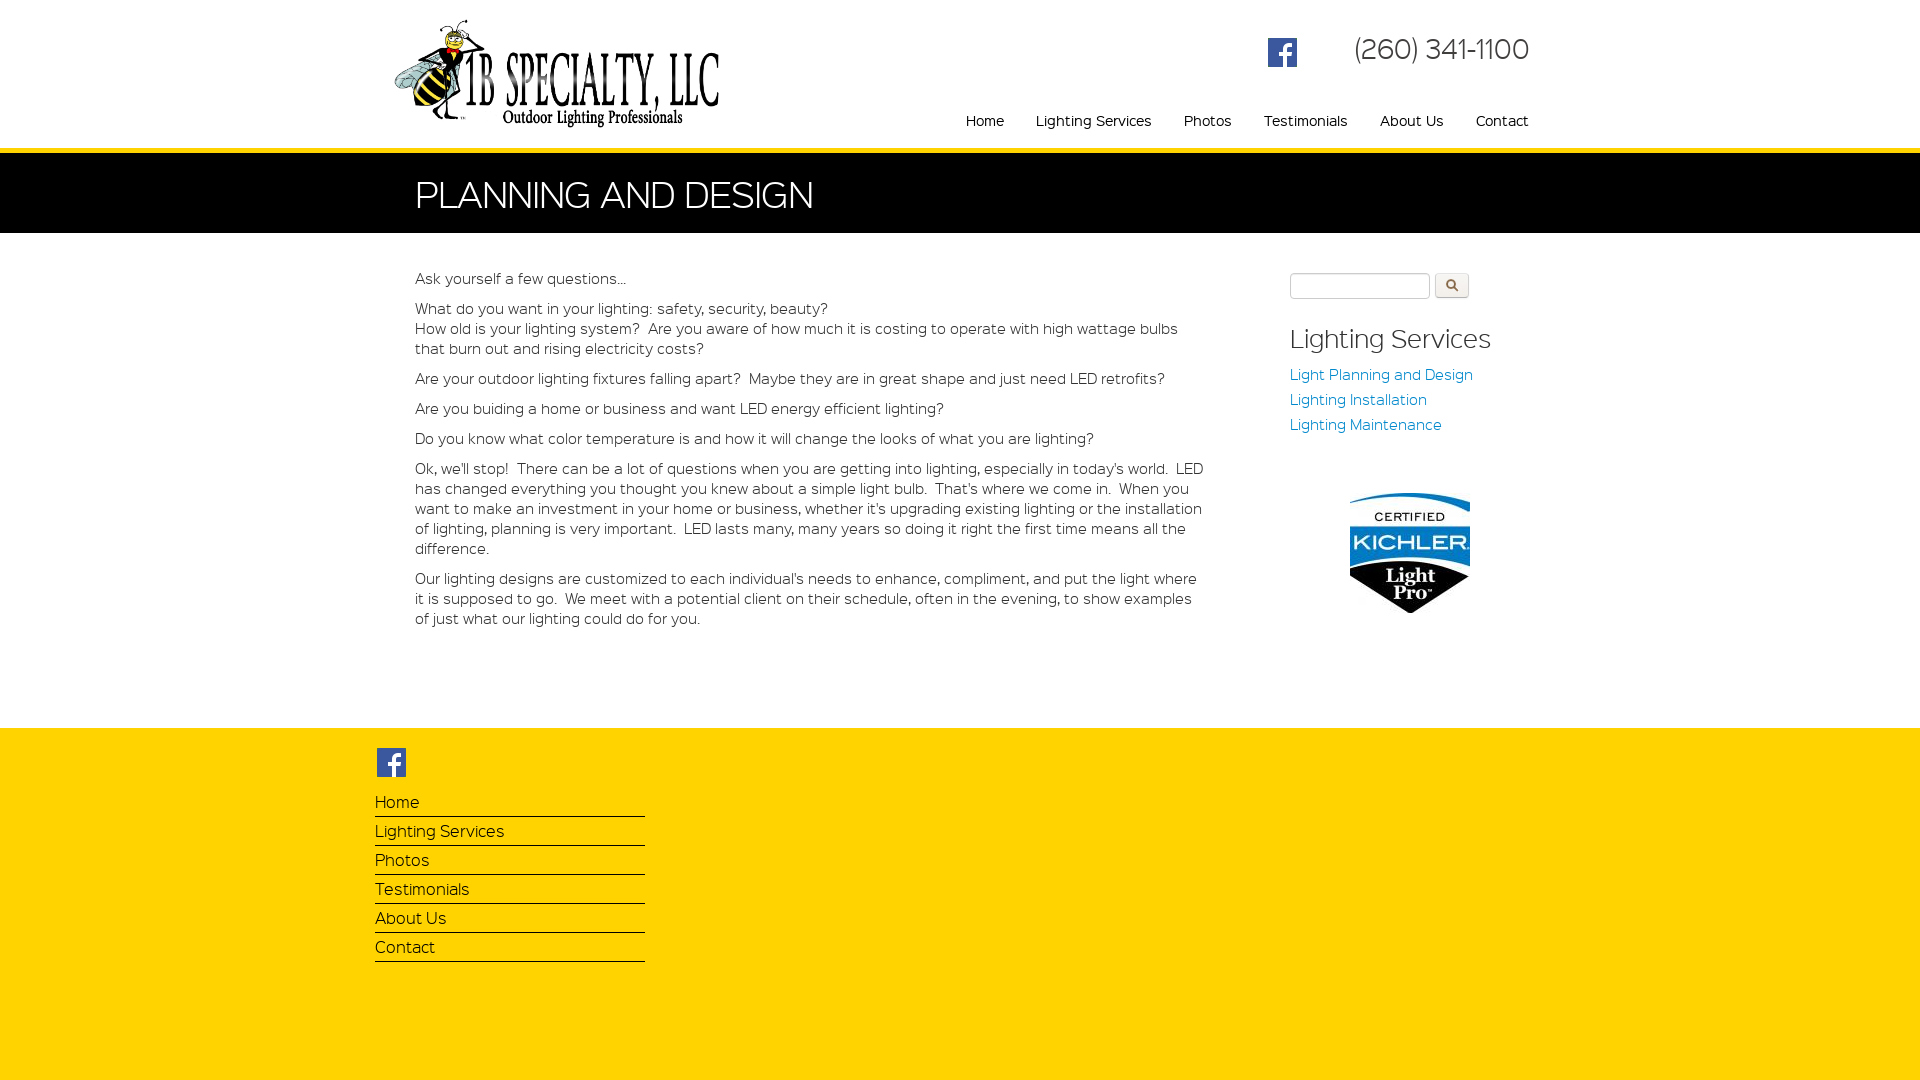 The height and width of the screenshot is (1080, 1920). What do you see at coordinates (1360, 286) in the screenshot?
I see `Enter the terms you wish to search for.` at bounding box center [1360, 286].